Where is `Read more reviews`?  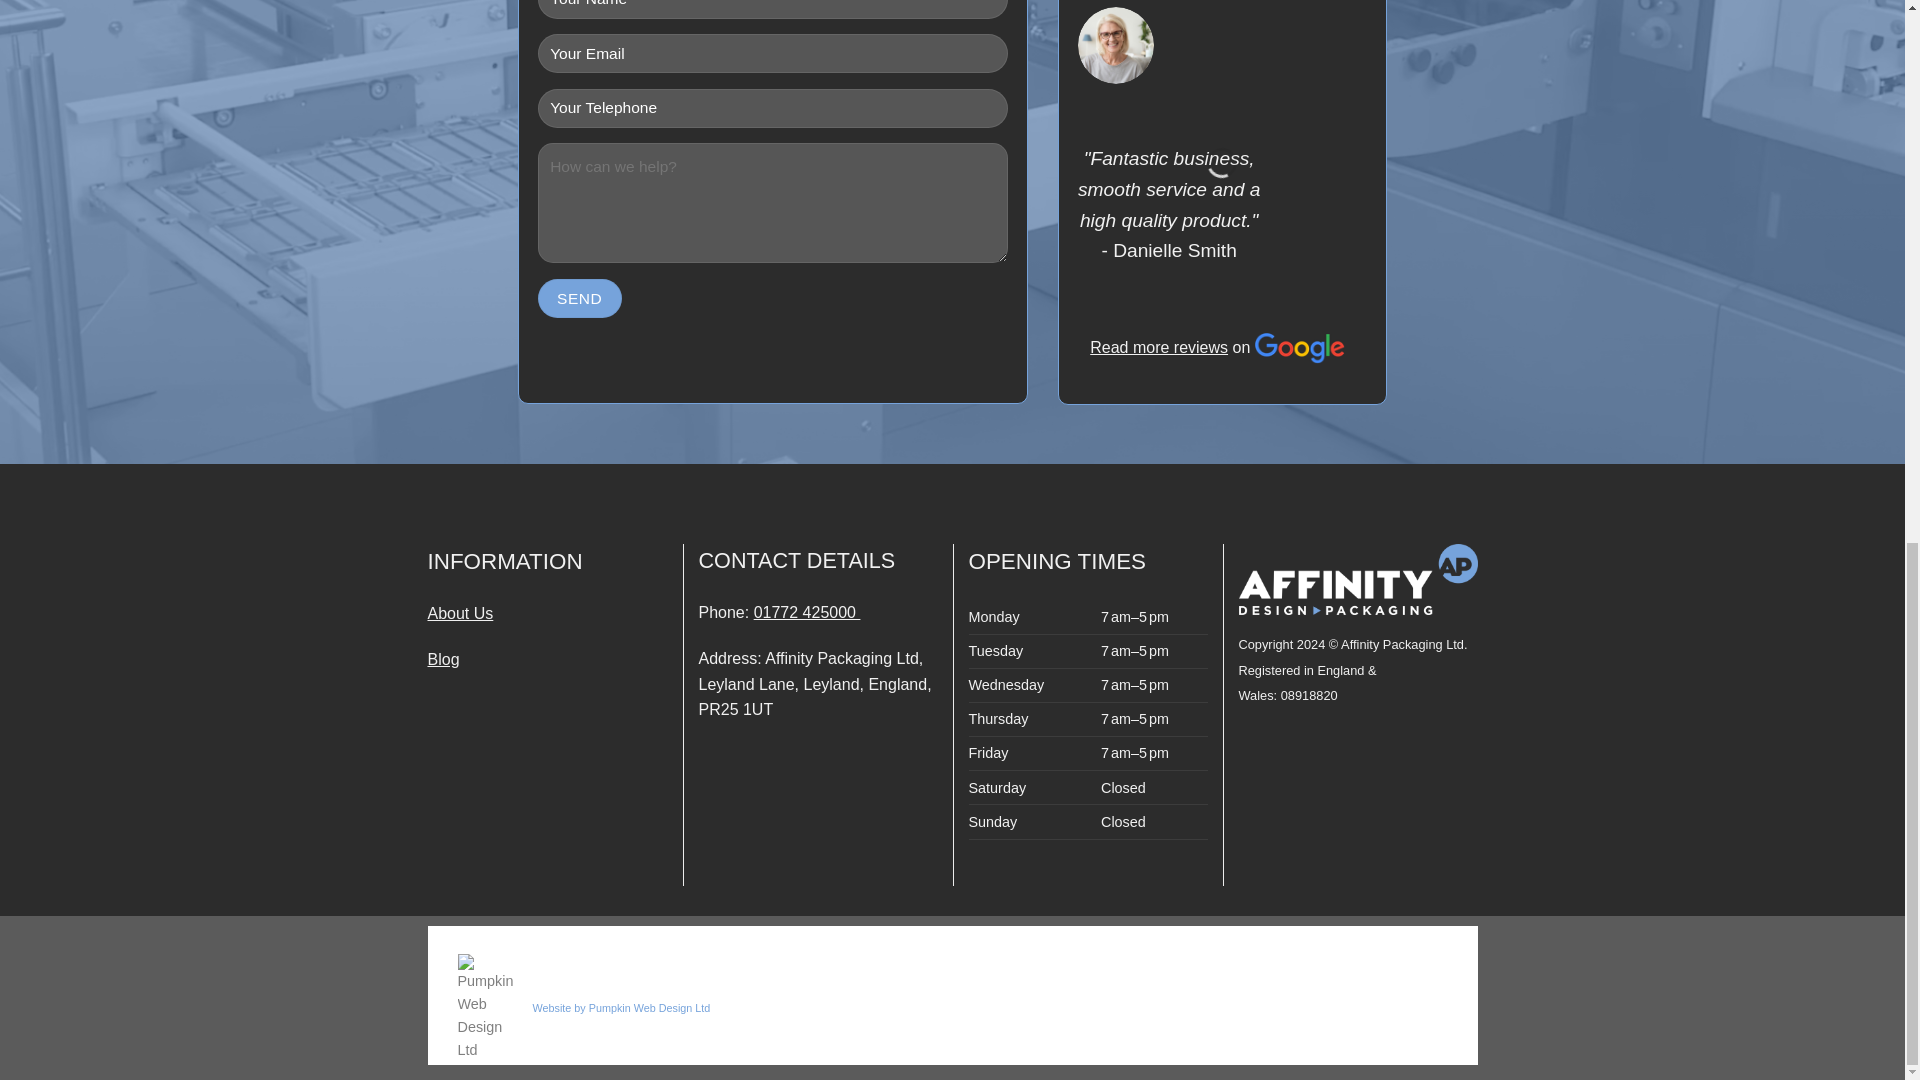 Read more reviews is located at coordinates (1159, 99).